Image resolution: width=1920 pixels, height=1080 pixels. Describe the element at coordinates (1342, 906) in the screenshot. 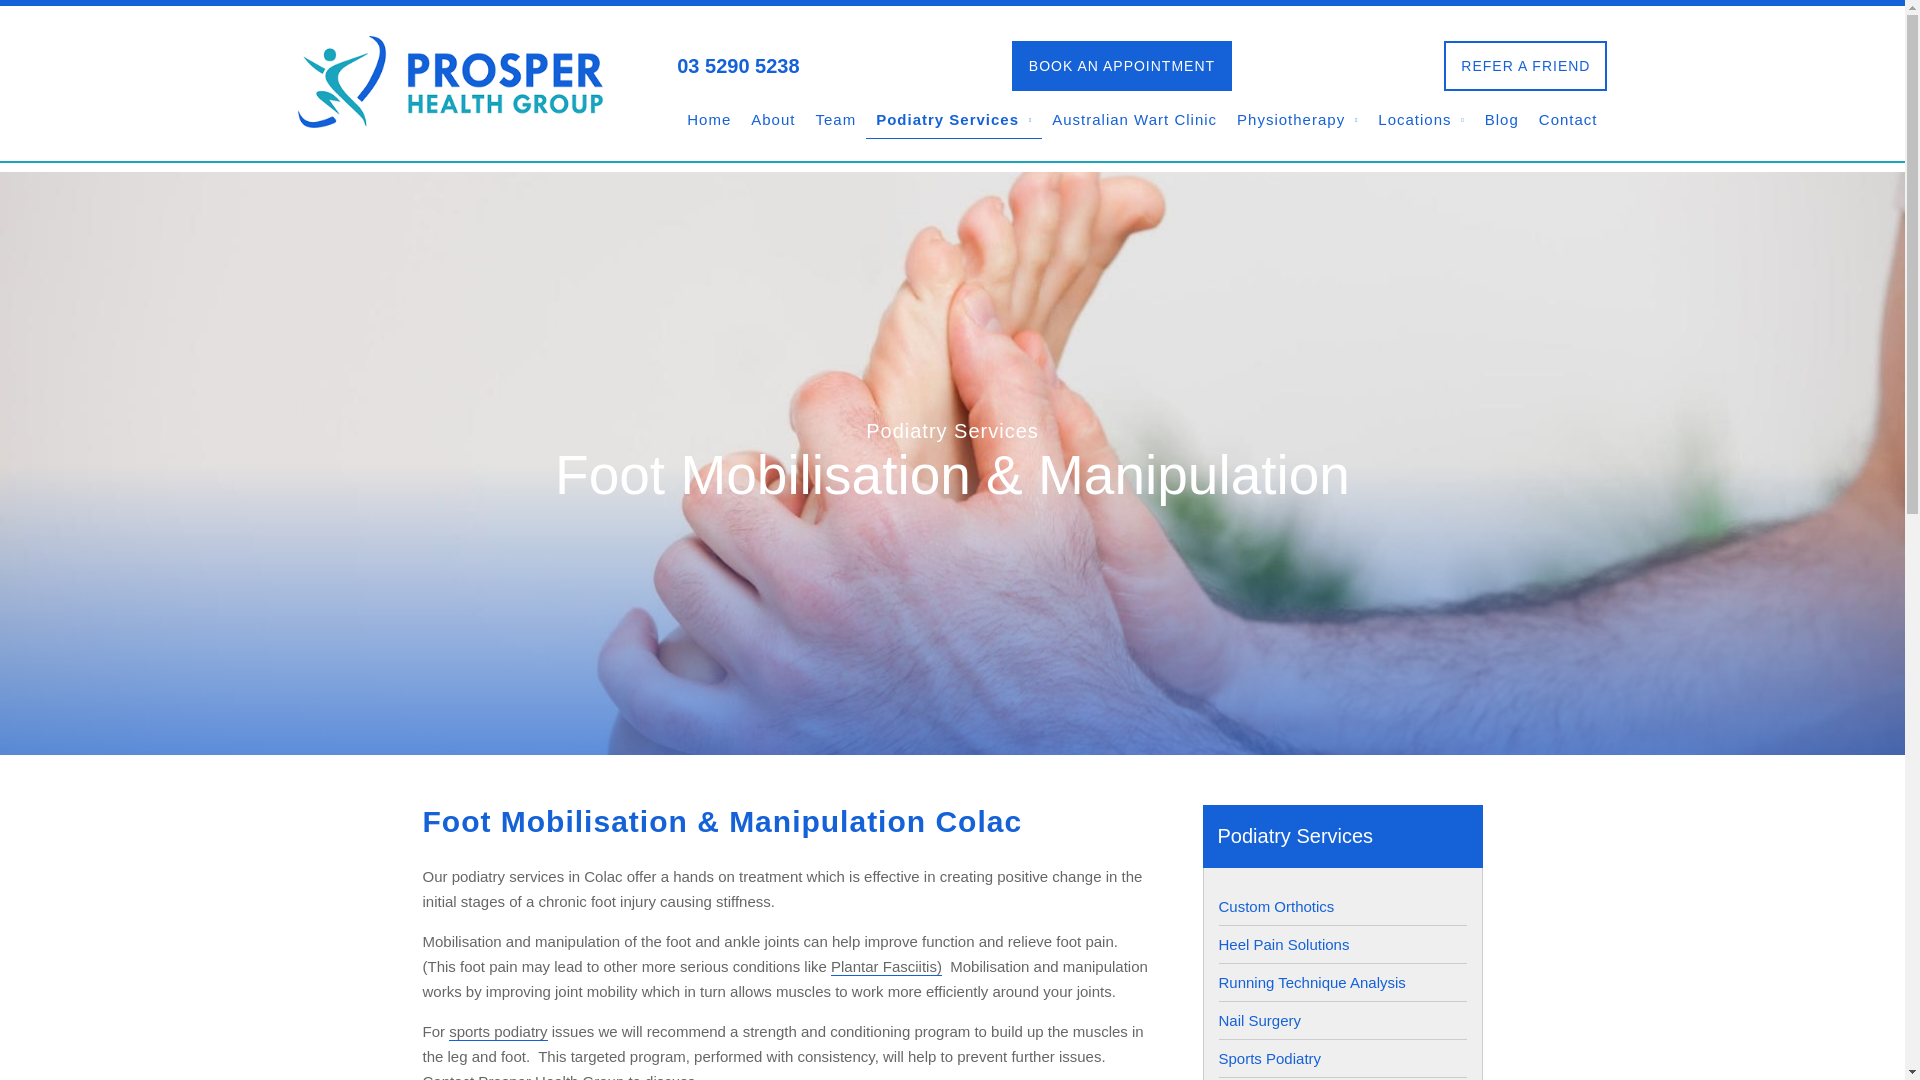

I see `Custom Orthotics` at that location.